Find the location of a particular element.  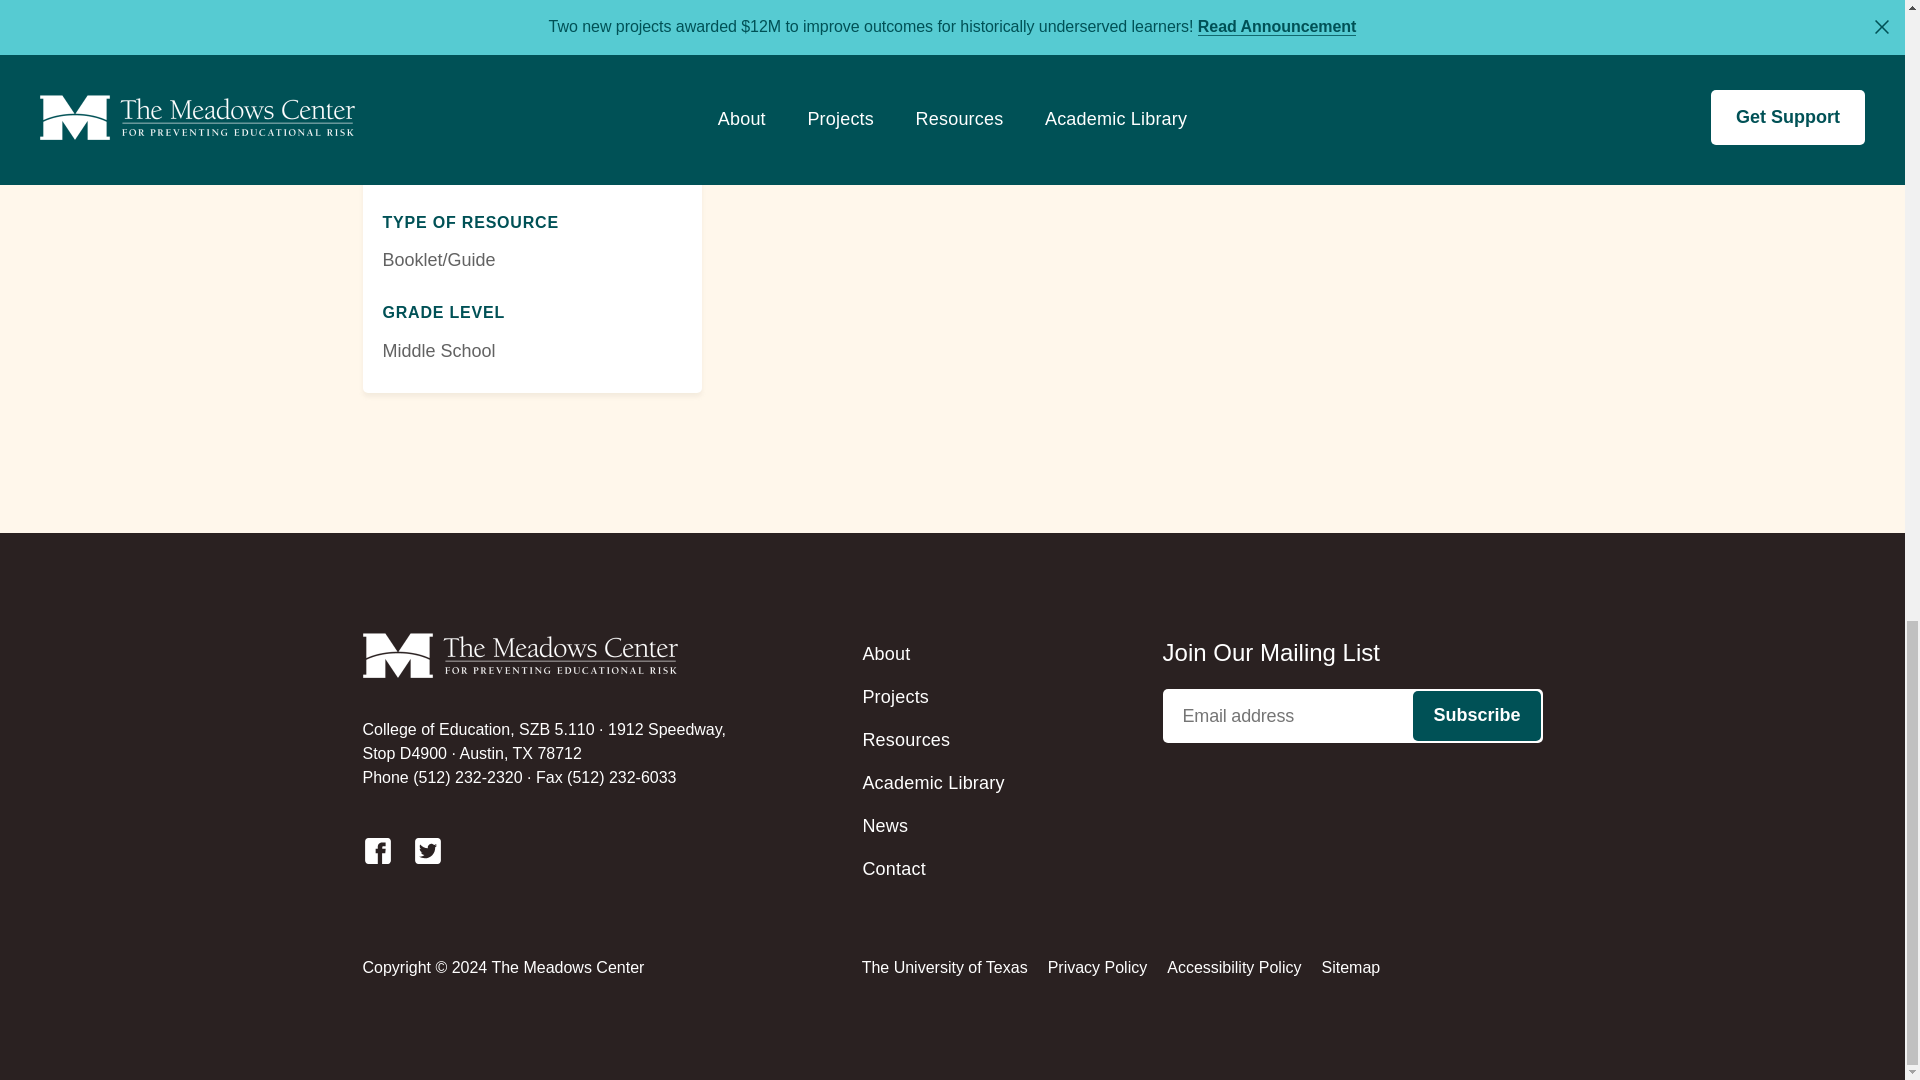

News is located at coordinates (885, 826).